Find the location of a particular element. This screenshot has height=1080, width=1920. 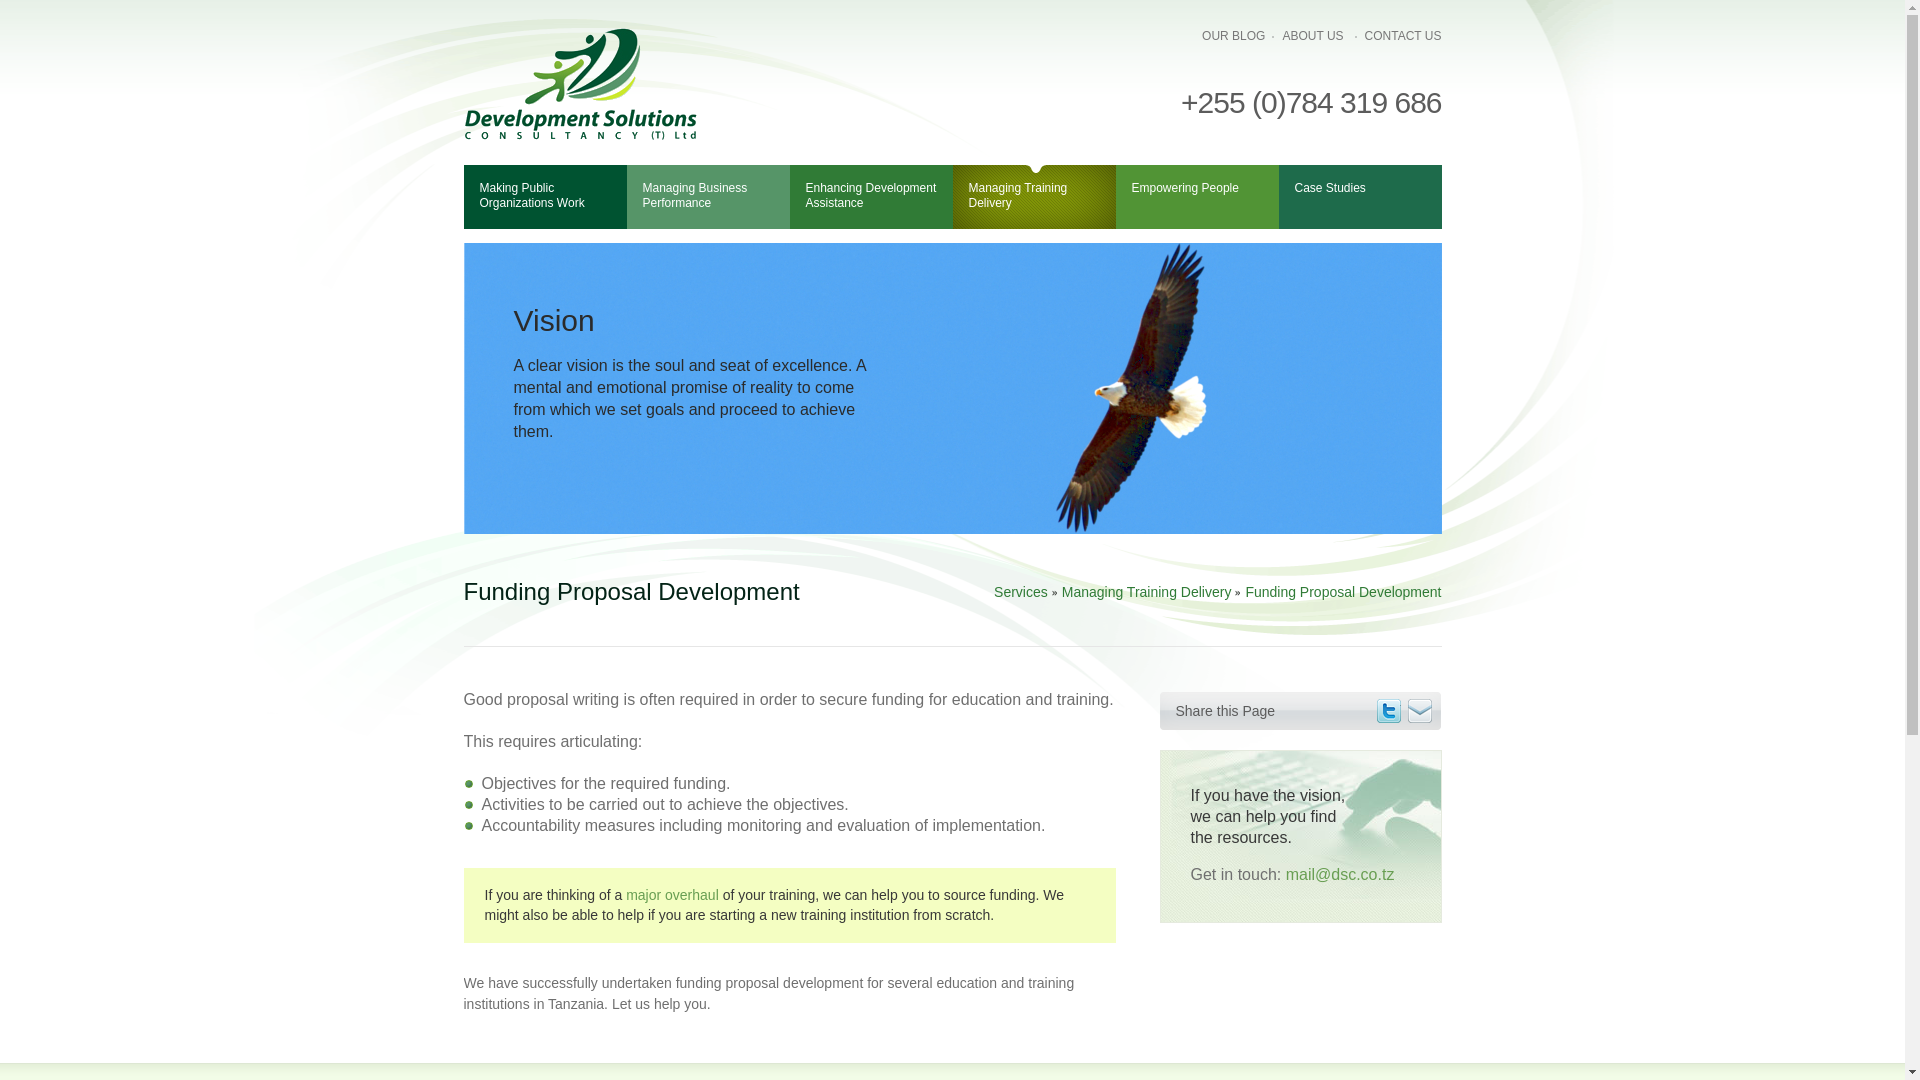

Services is located at coordinates (1021, 592).